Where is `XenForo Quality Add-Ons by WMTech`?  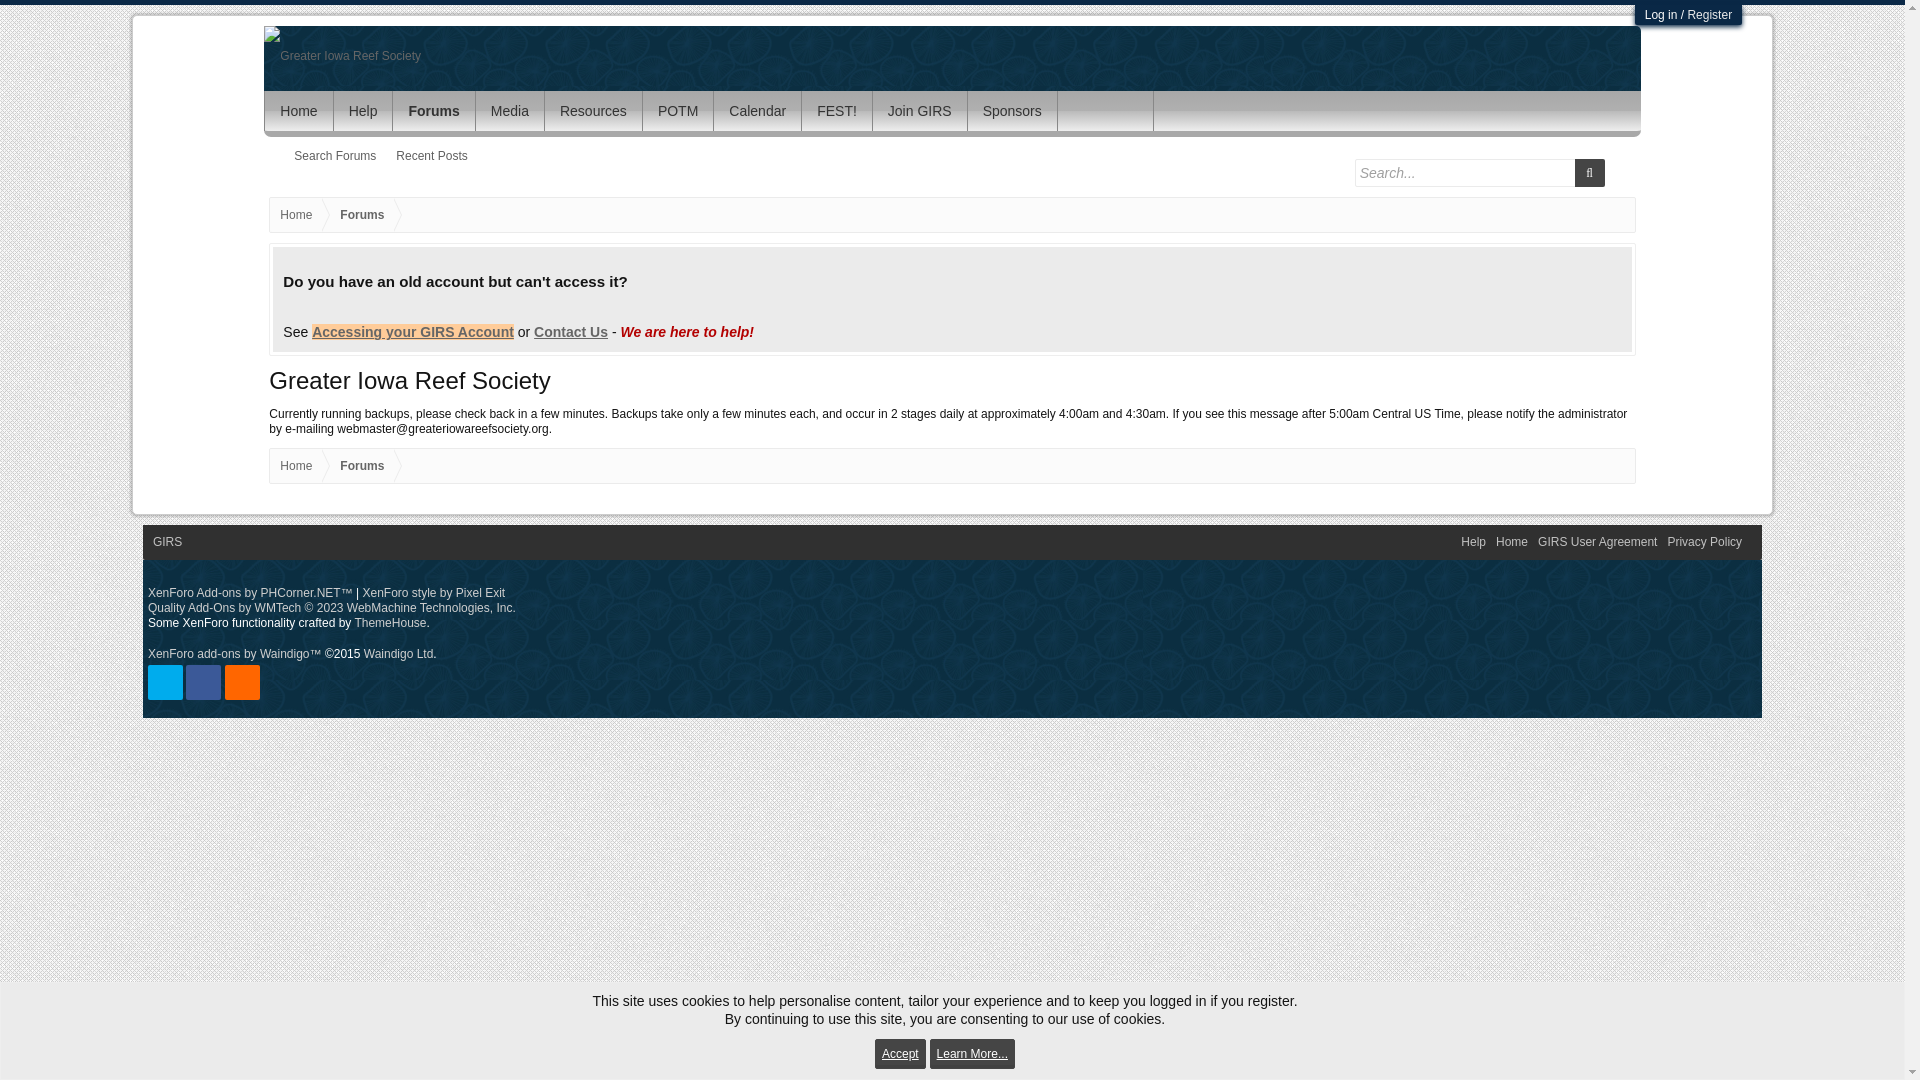 XenForo Quality Add-Ons by WMTech is located at coordinates (332, 607).